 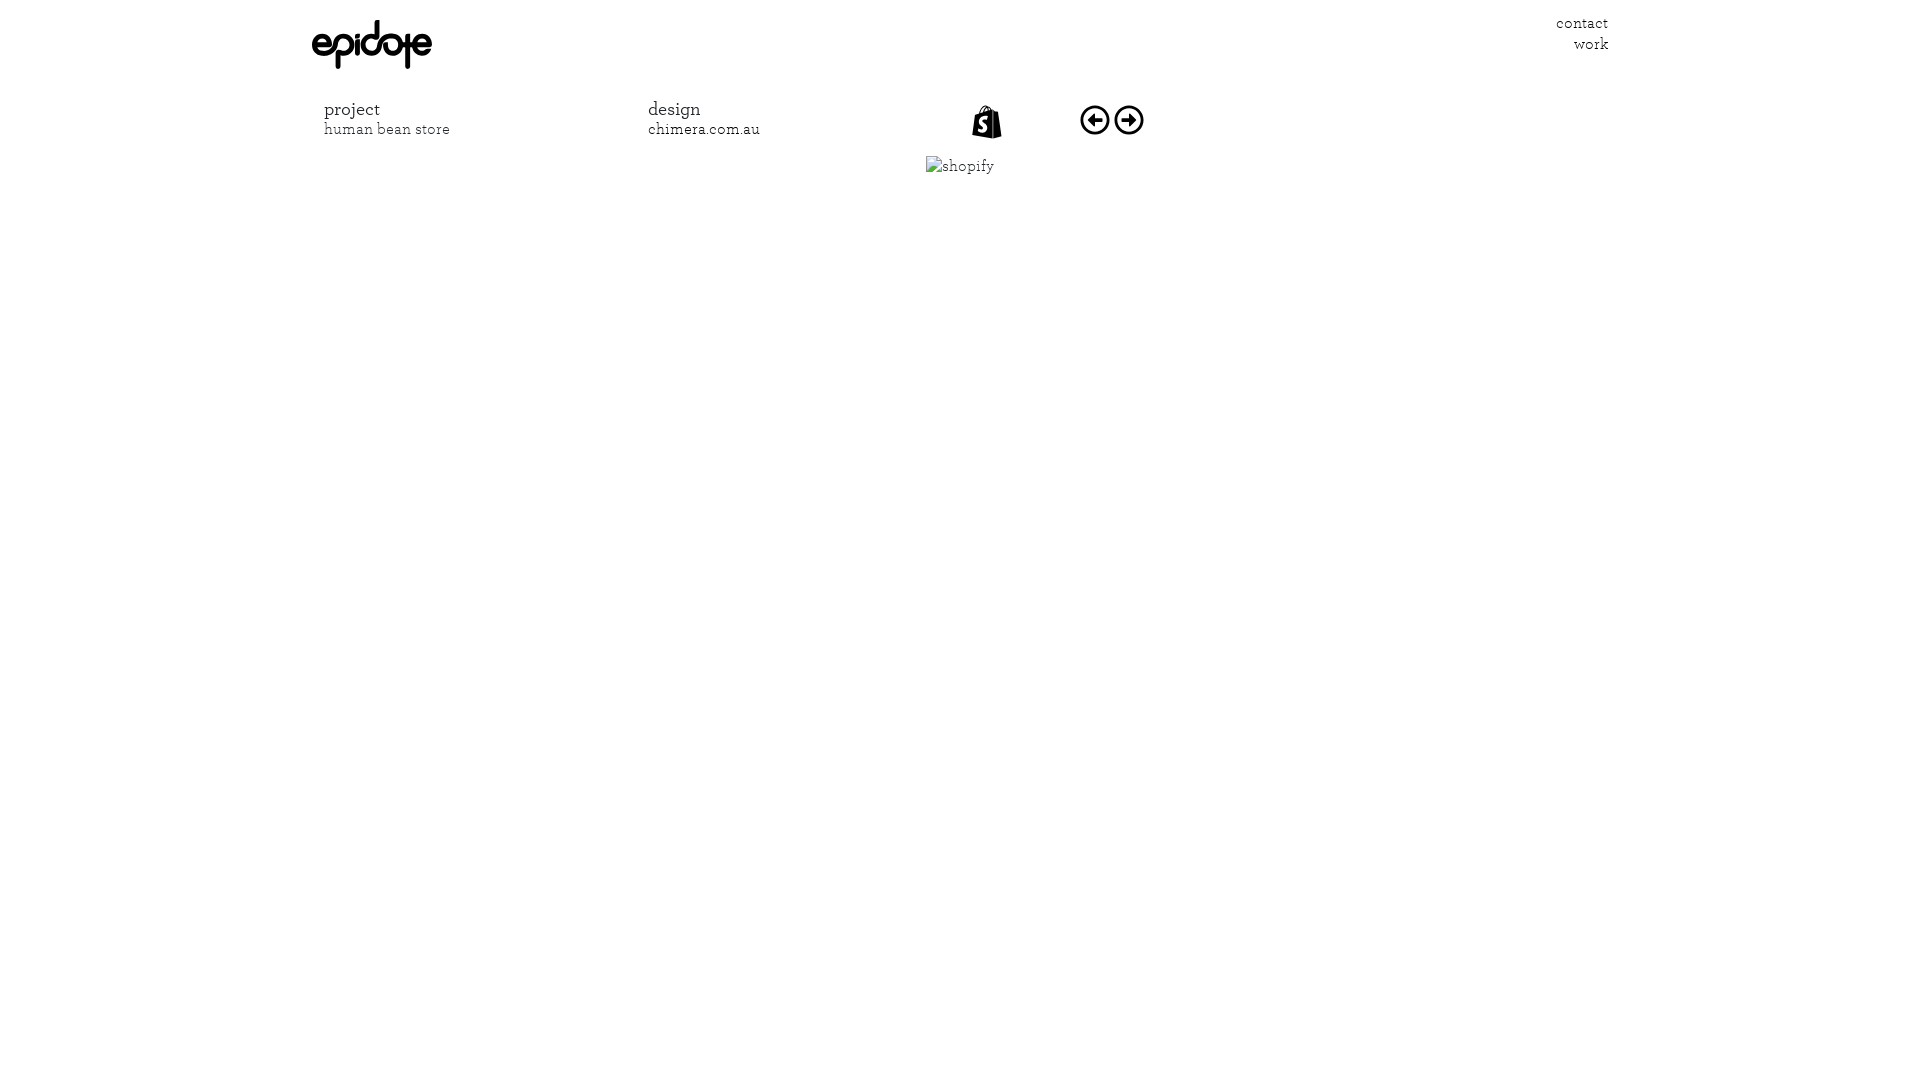 I want to click on work, so click(x=1591, y=44).